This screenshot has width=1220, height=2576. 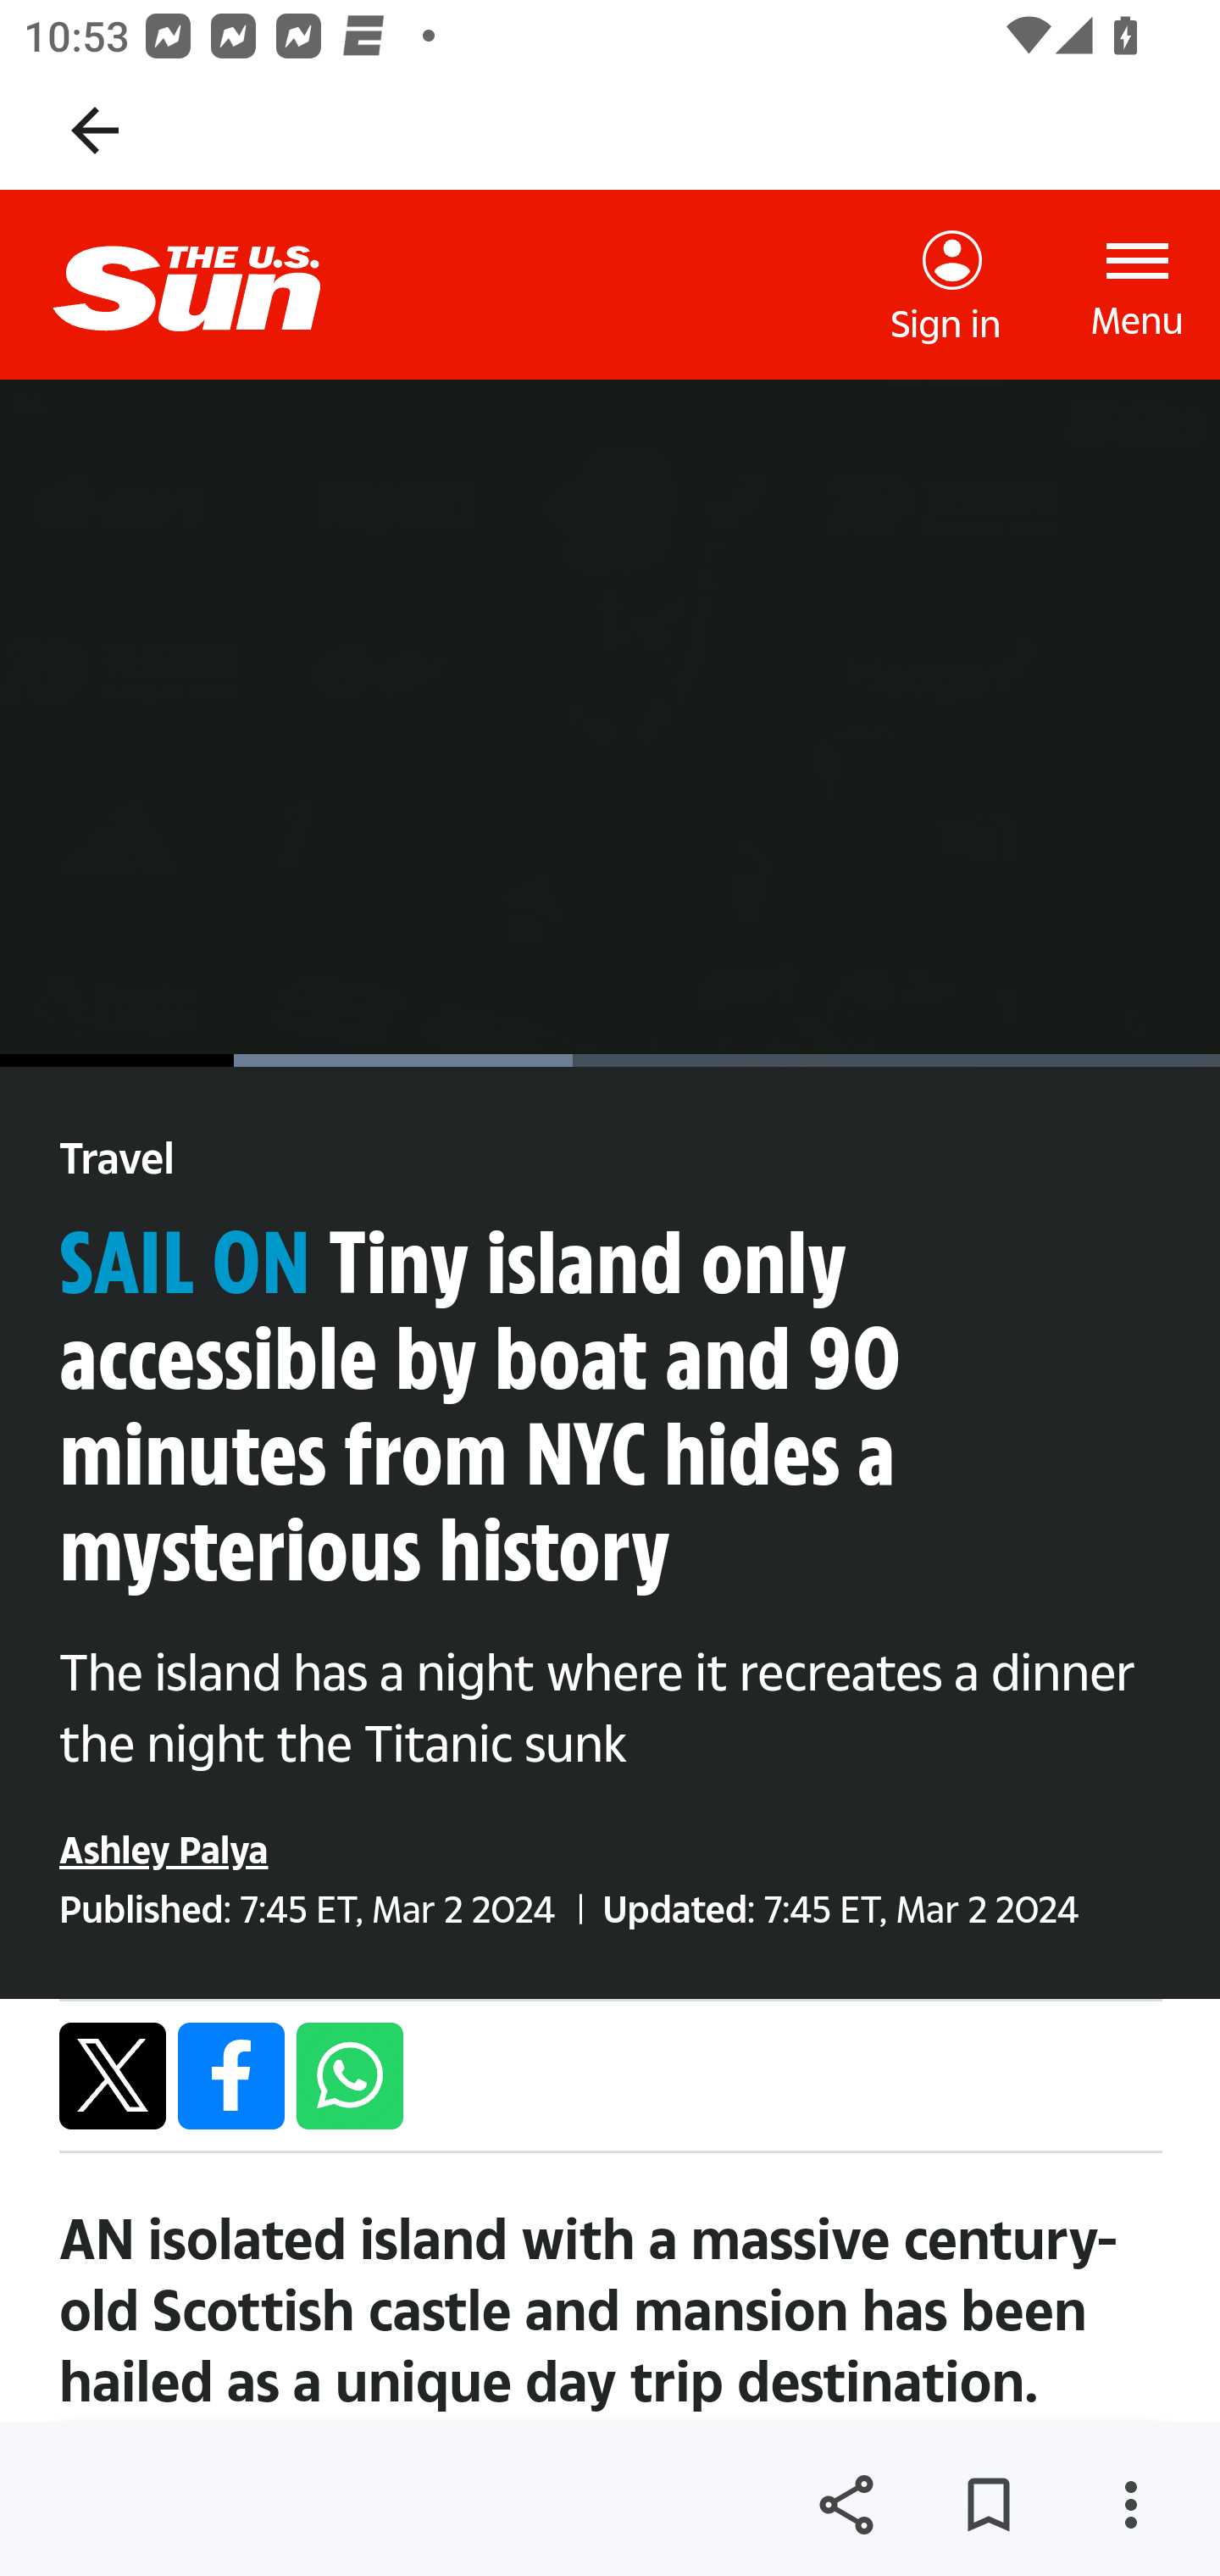 What do you see at coordinates (213, 285) in the screenshot?
I see `The US Sun homepage The Sun` at bounding box center [213, 285].